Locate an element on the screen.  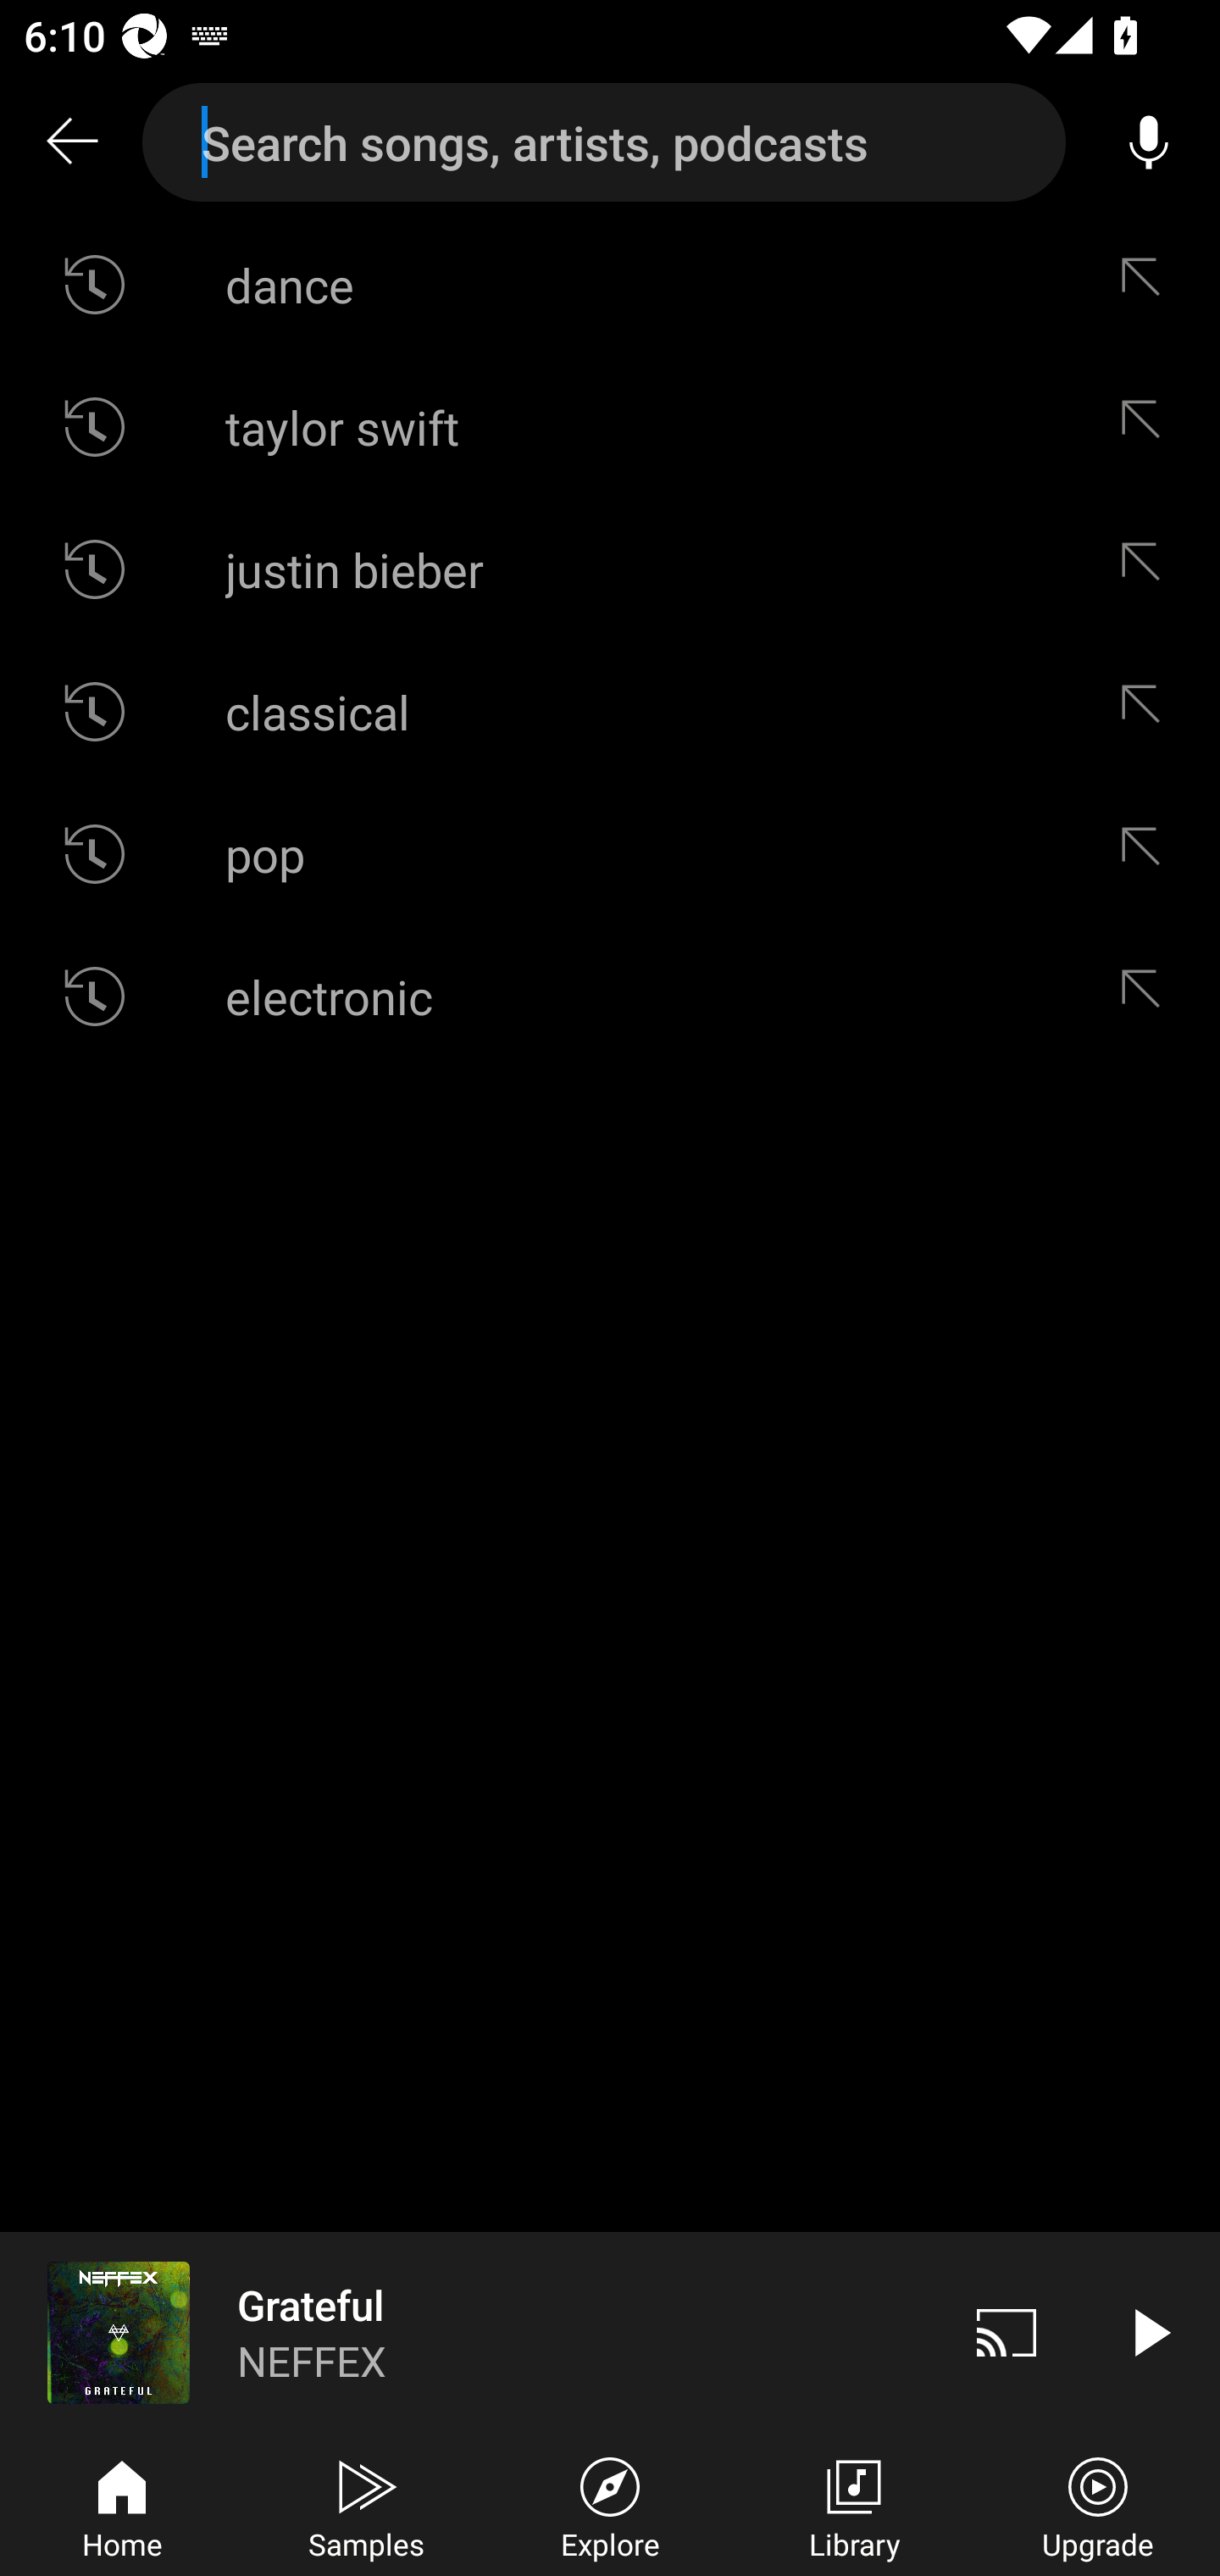
Edit suggestion classical is located at coordinates (1148, 712).